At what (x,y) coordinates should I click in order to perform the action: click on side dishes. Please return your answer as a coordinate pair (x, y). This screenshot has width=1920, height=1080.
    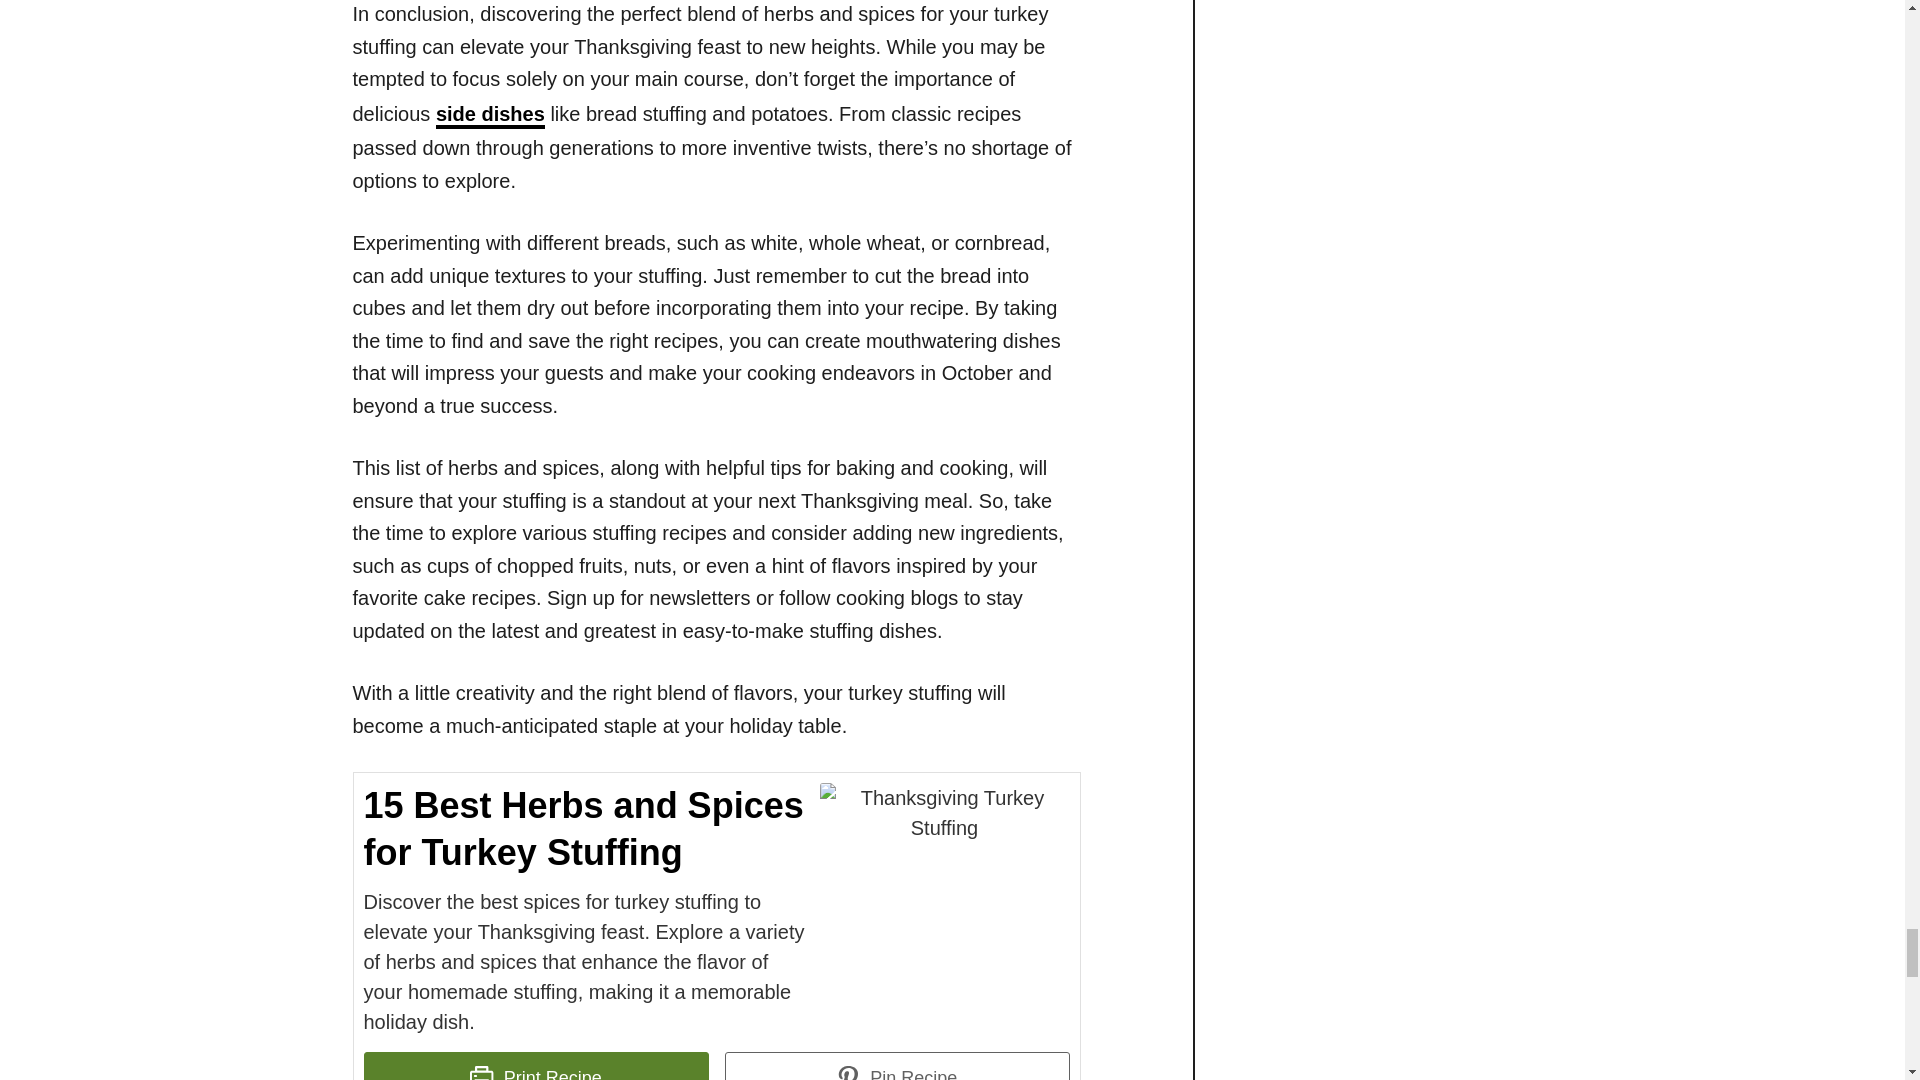
    Looking at the image, I should click on (490, 115).